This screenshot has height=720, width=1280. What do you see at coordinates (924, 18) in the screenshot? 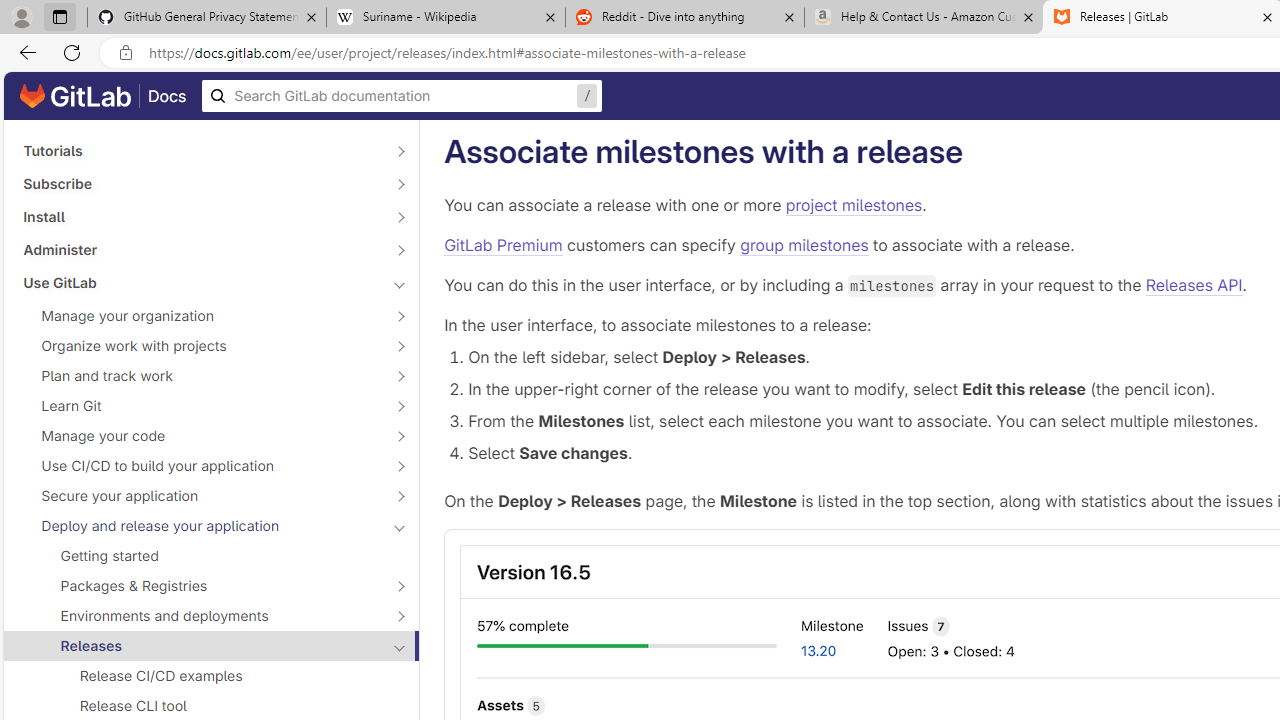
I see `Help & Contact Us - Amazon Customer Service - Sleeping` at bounding box center [924, 18].